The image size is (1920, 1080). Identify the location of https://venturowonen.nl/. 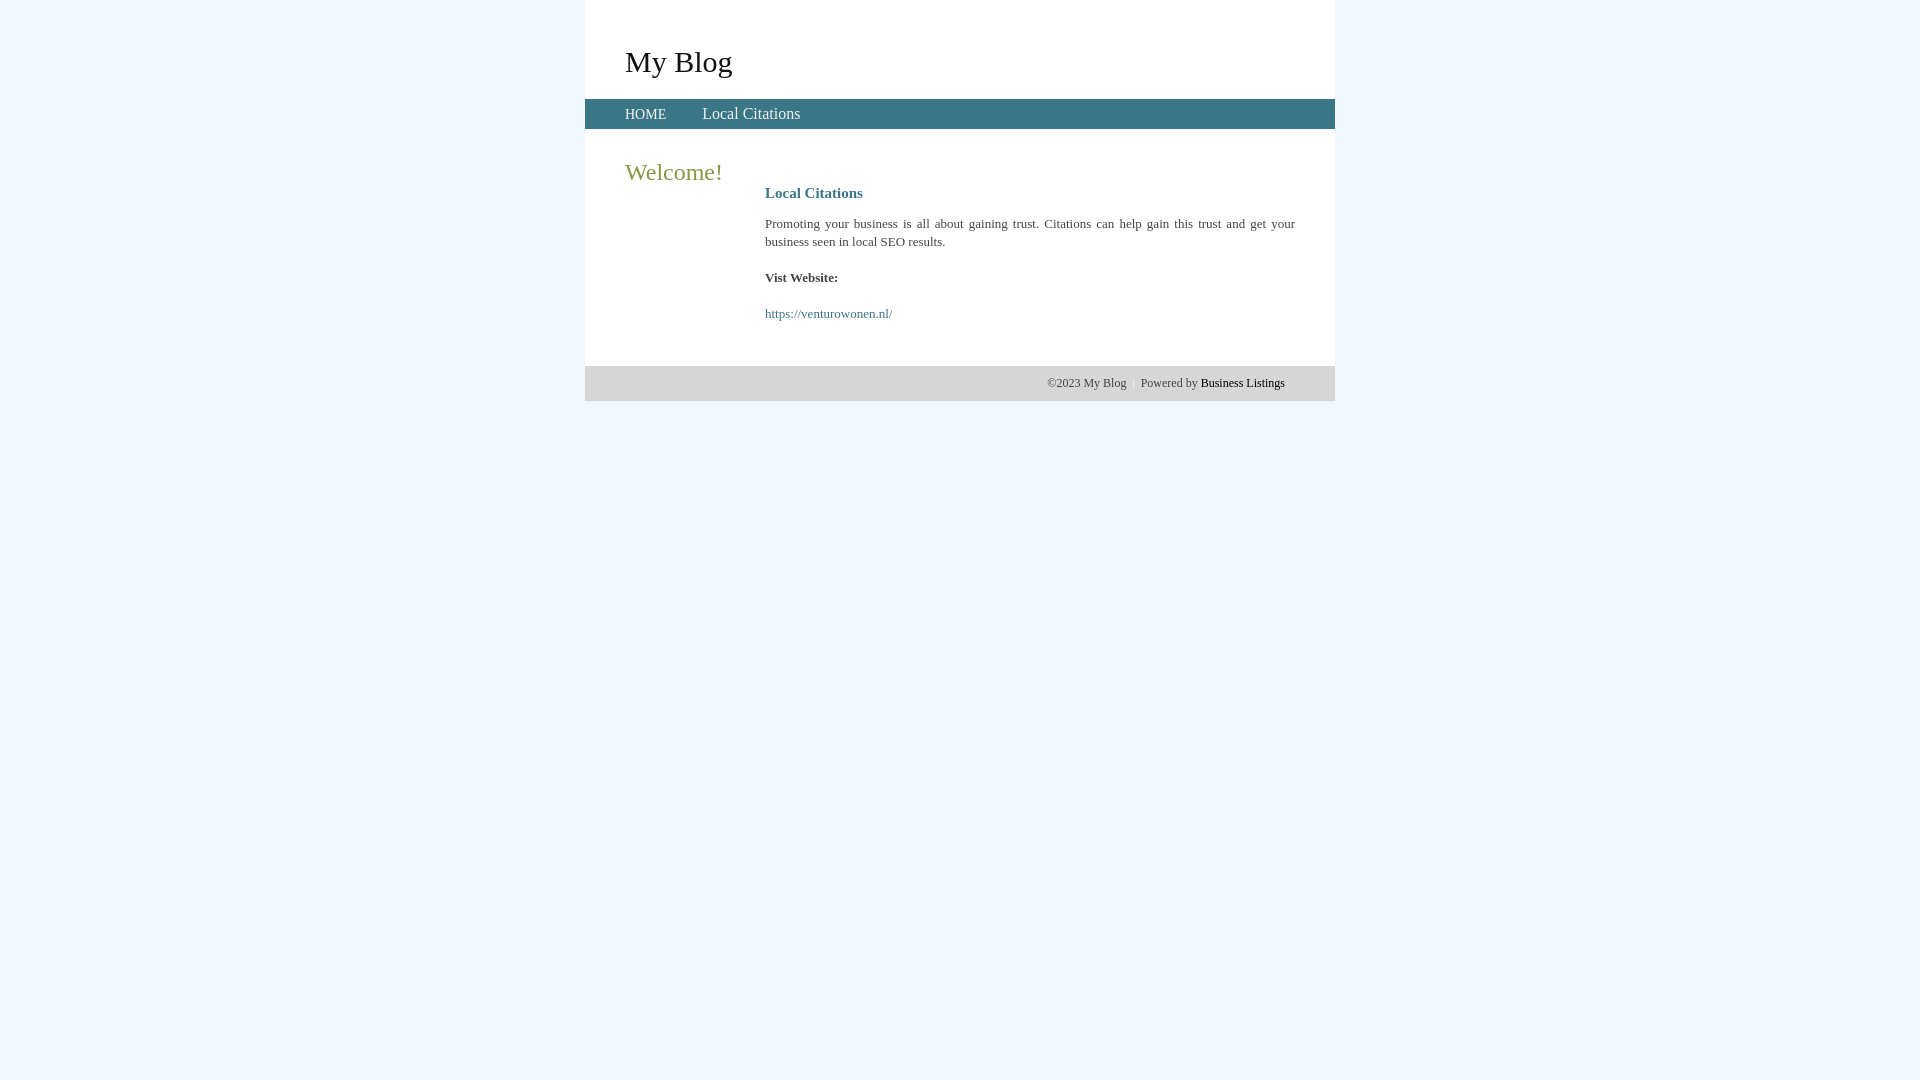
(828, 314).